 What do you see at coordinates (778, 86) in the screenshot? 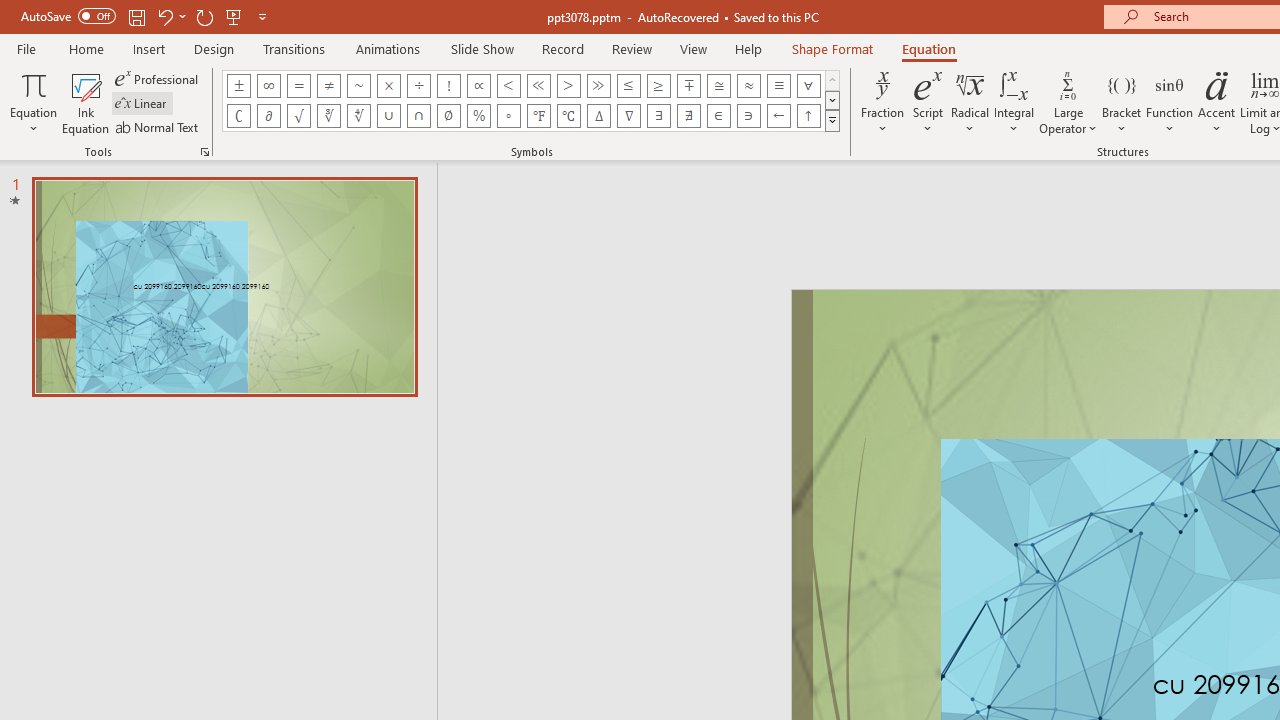
I see `Equation Symbol Identical To` at bounding box center [778, 86].